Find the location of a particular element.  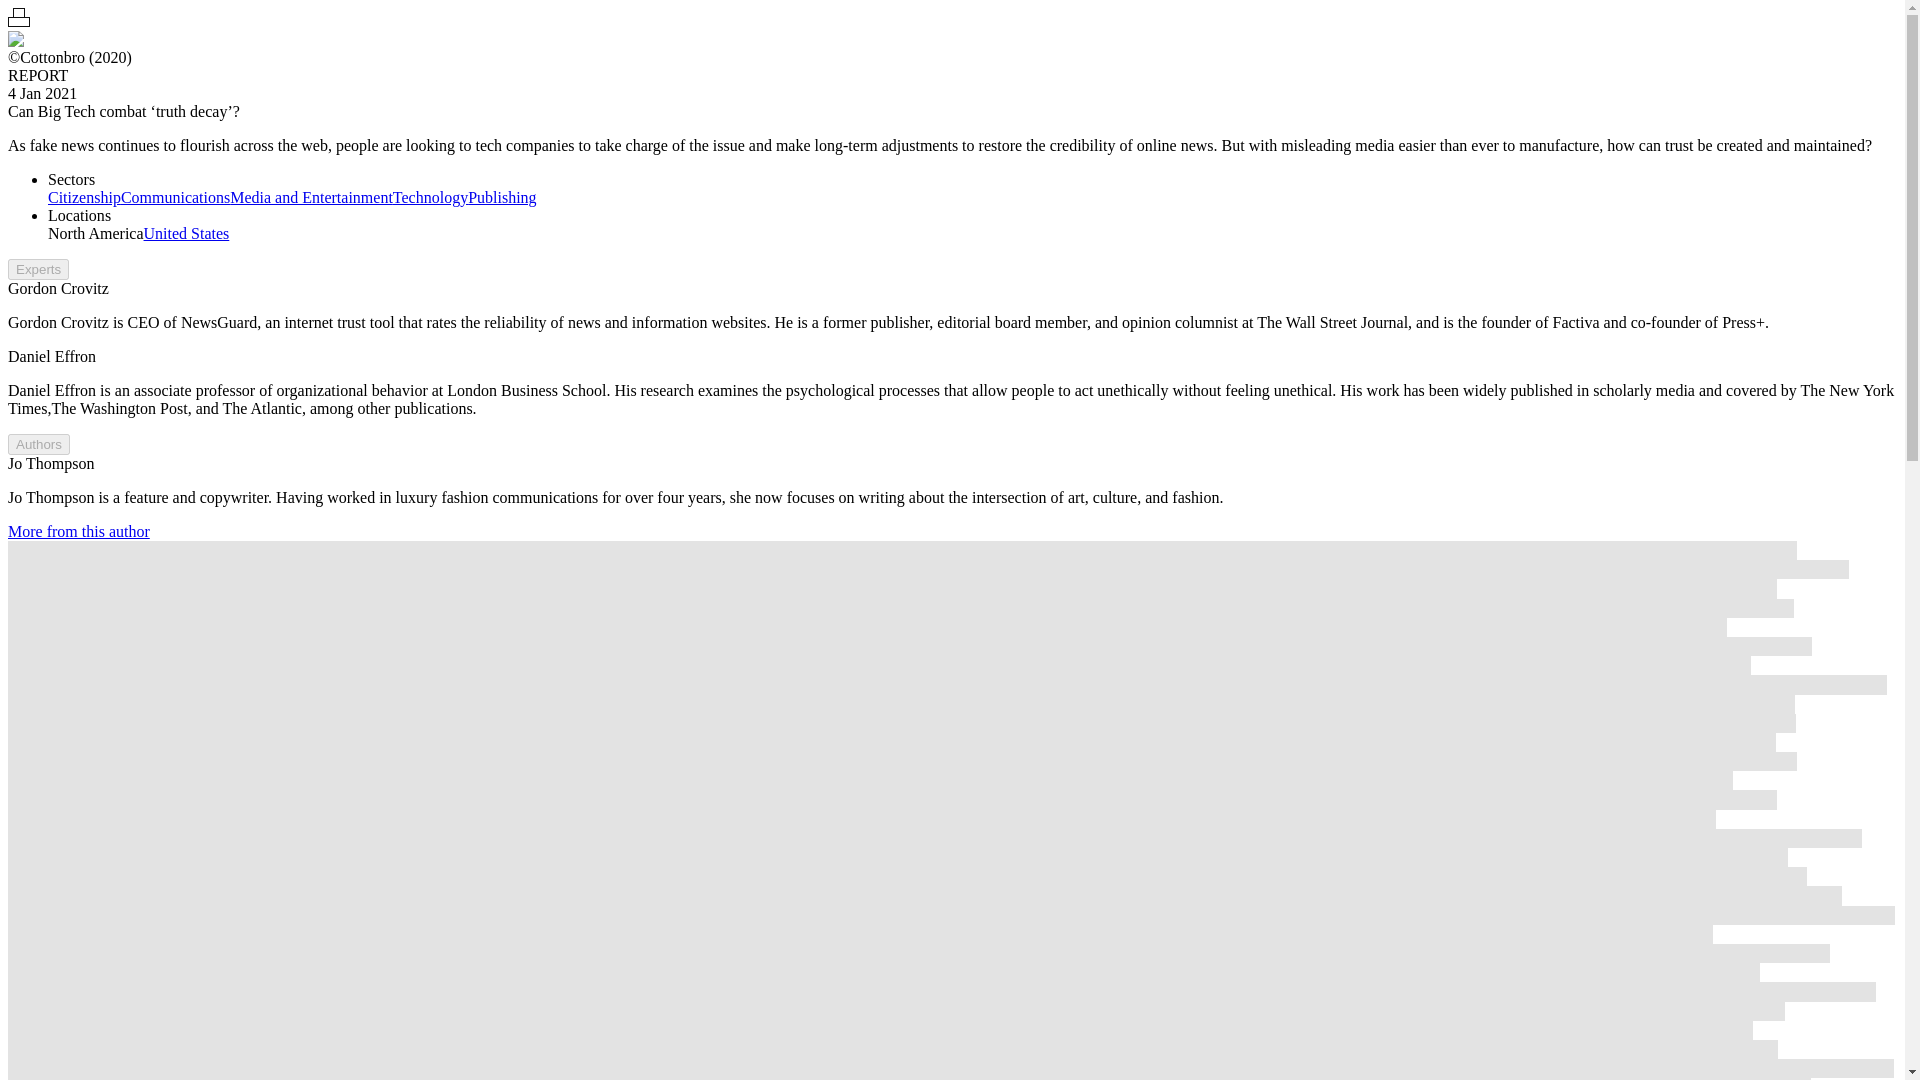

Communications is located at coordinates (175, 198).